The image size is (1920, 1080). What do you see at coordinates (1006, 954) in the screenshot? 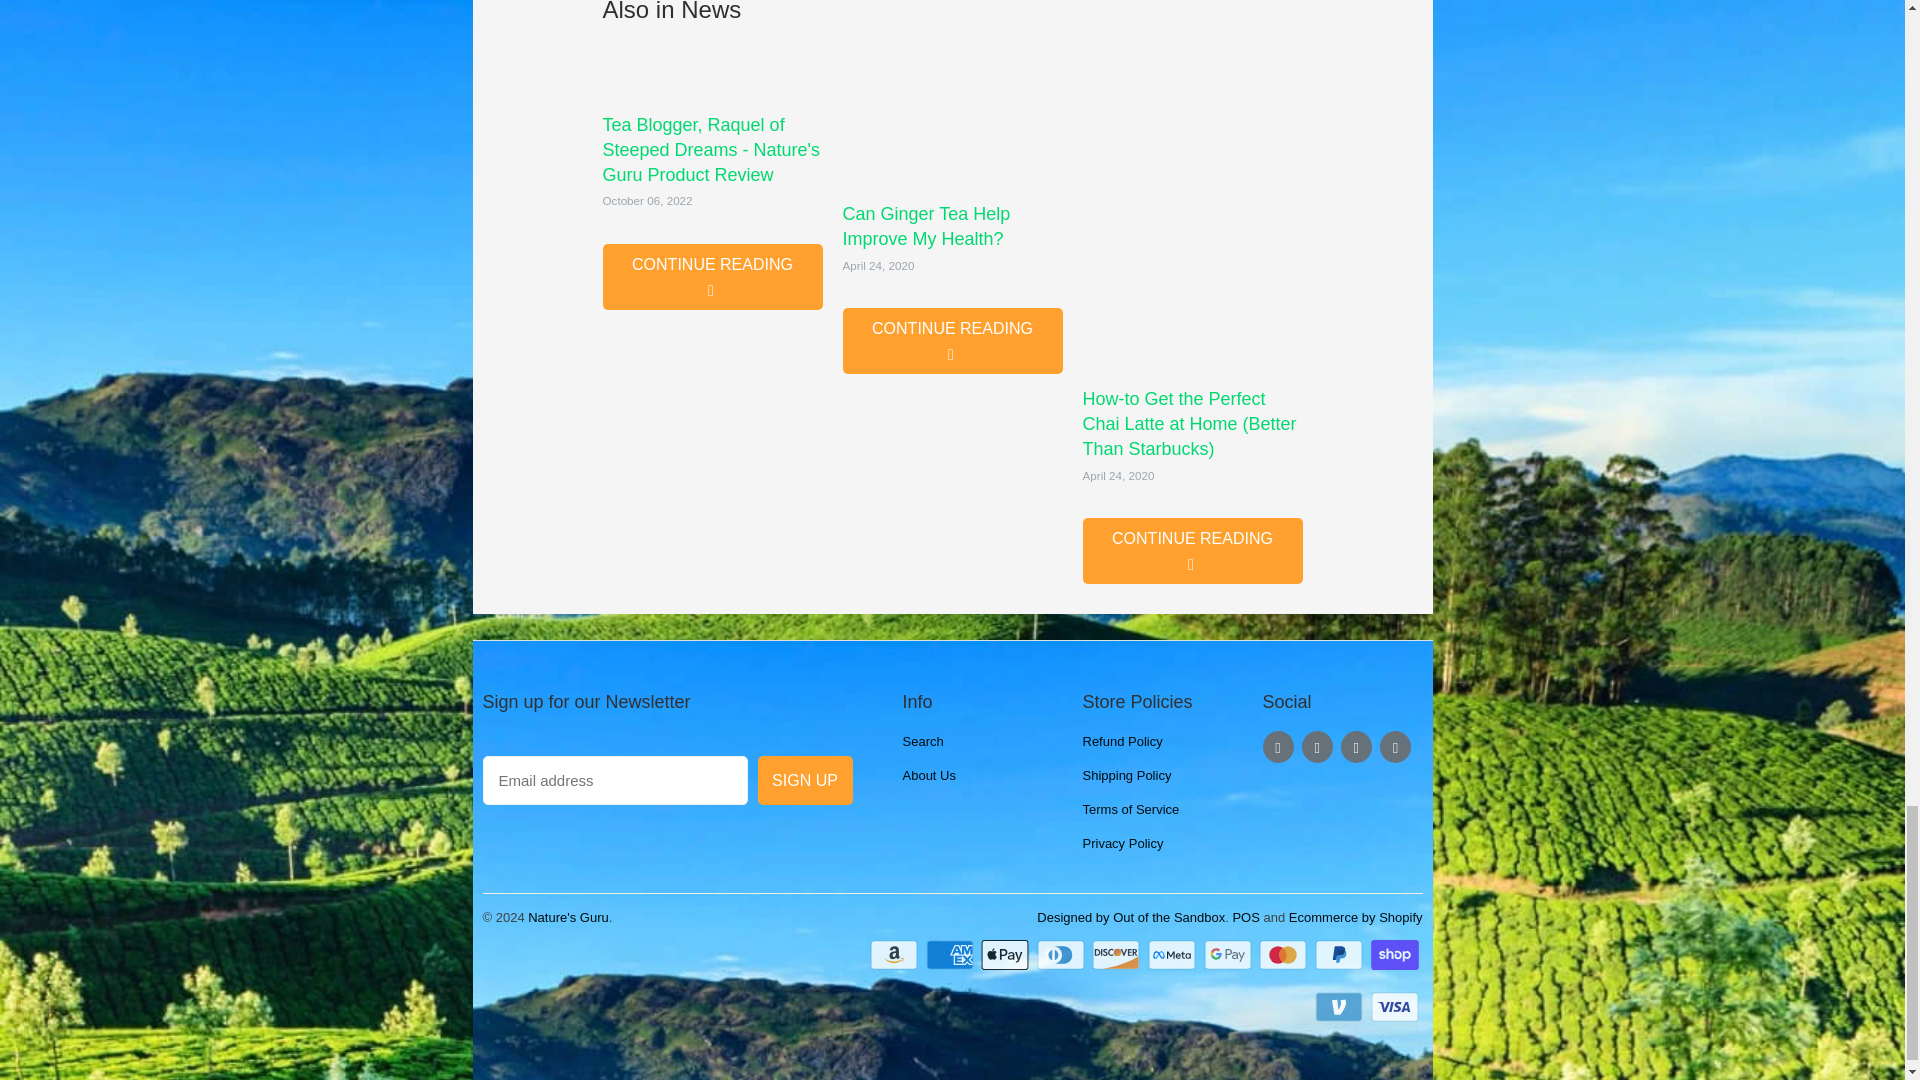
I see `Apple Pay` at bounding box center [1006, 954].